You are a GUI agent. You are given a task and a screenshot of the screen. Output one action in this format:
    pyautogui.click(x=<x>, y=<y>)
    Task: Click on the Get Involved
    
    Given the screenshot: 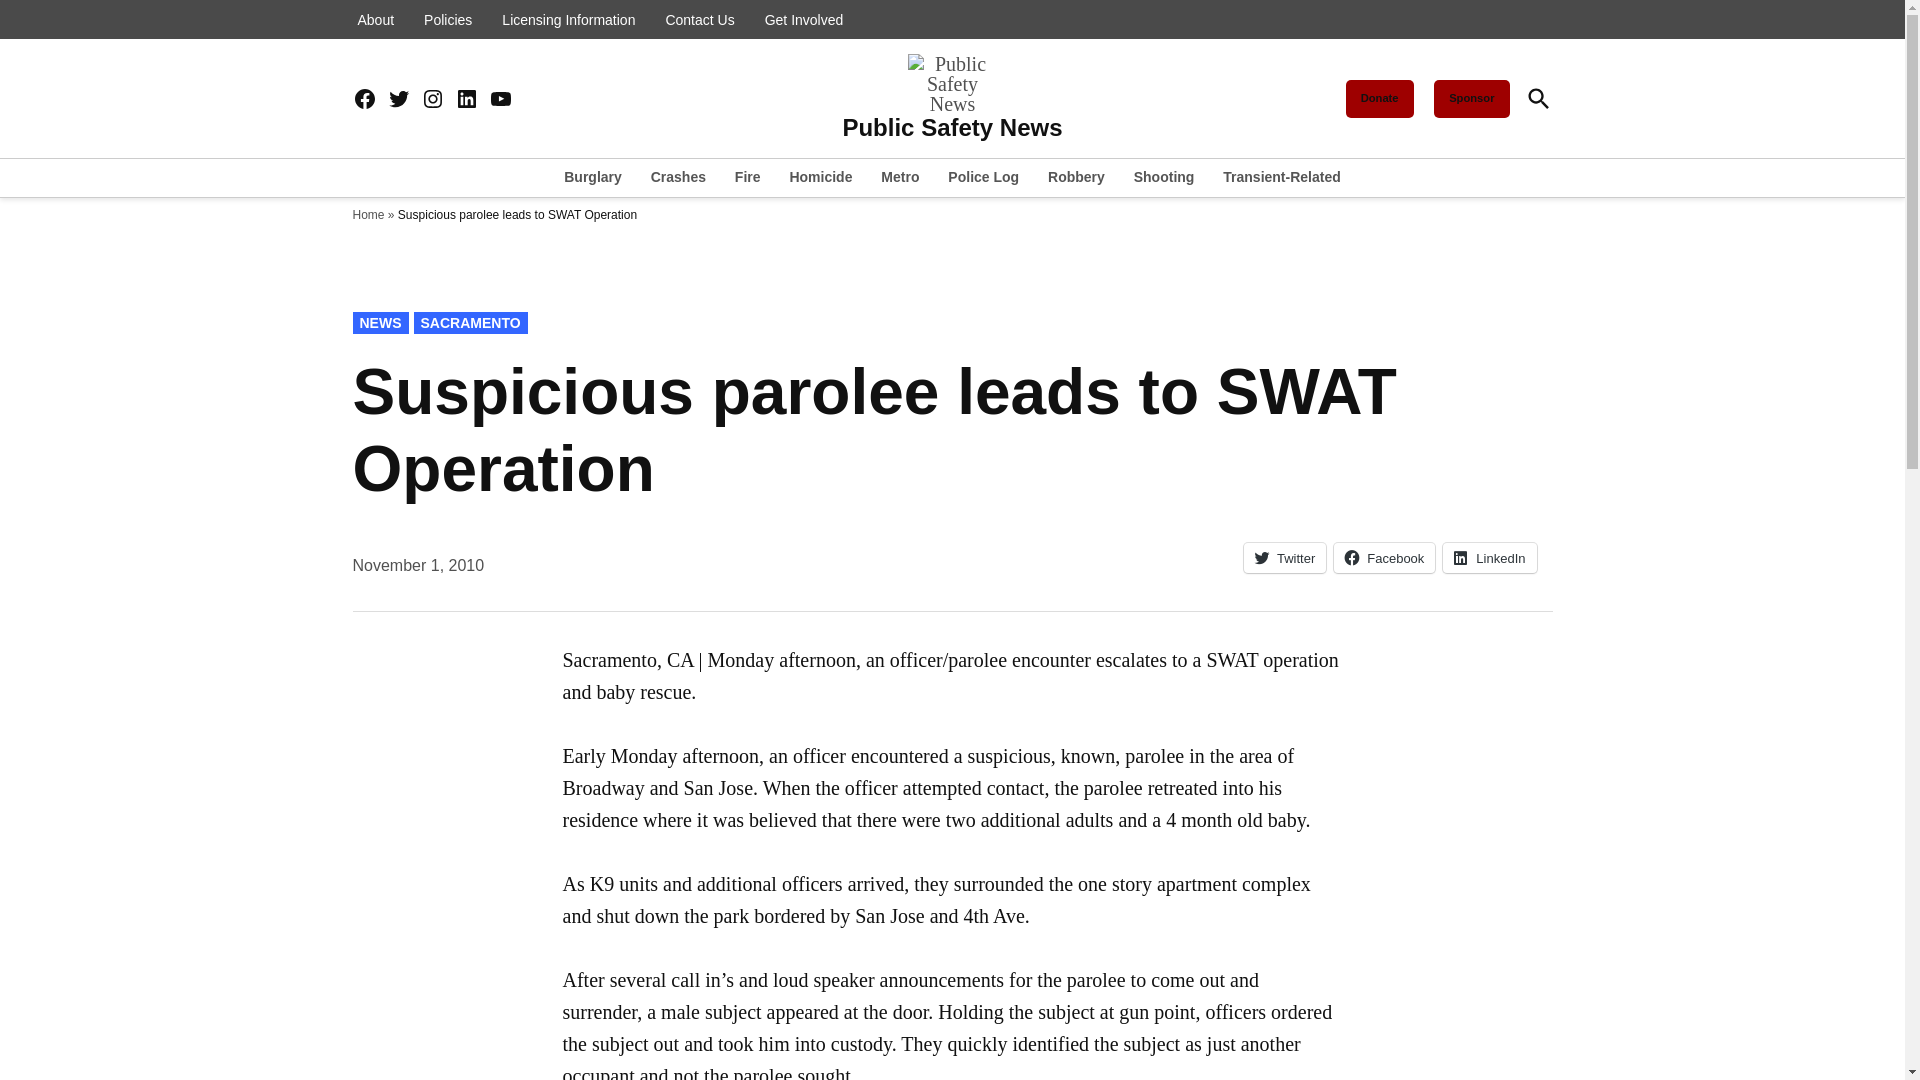 What is the action you would take?
    pyautogui.click(x=804, y=20)
    